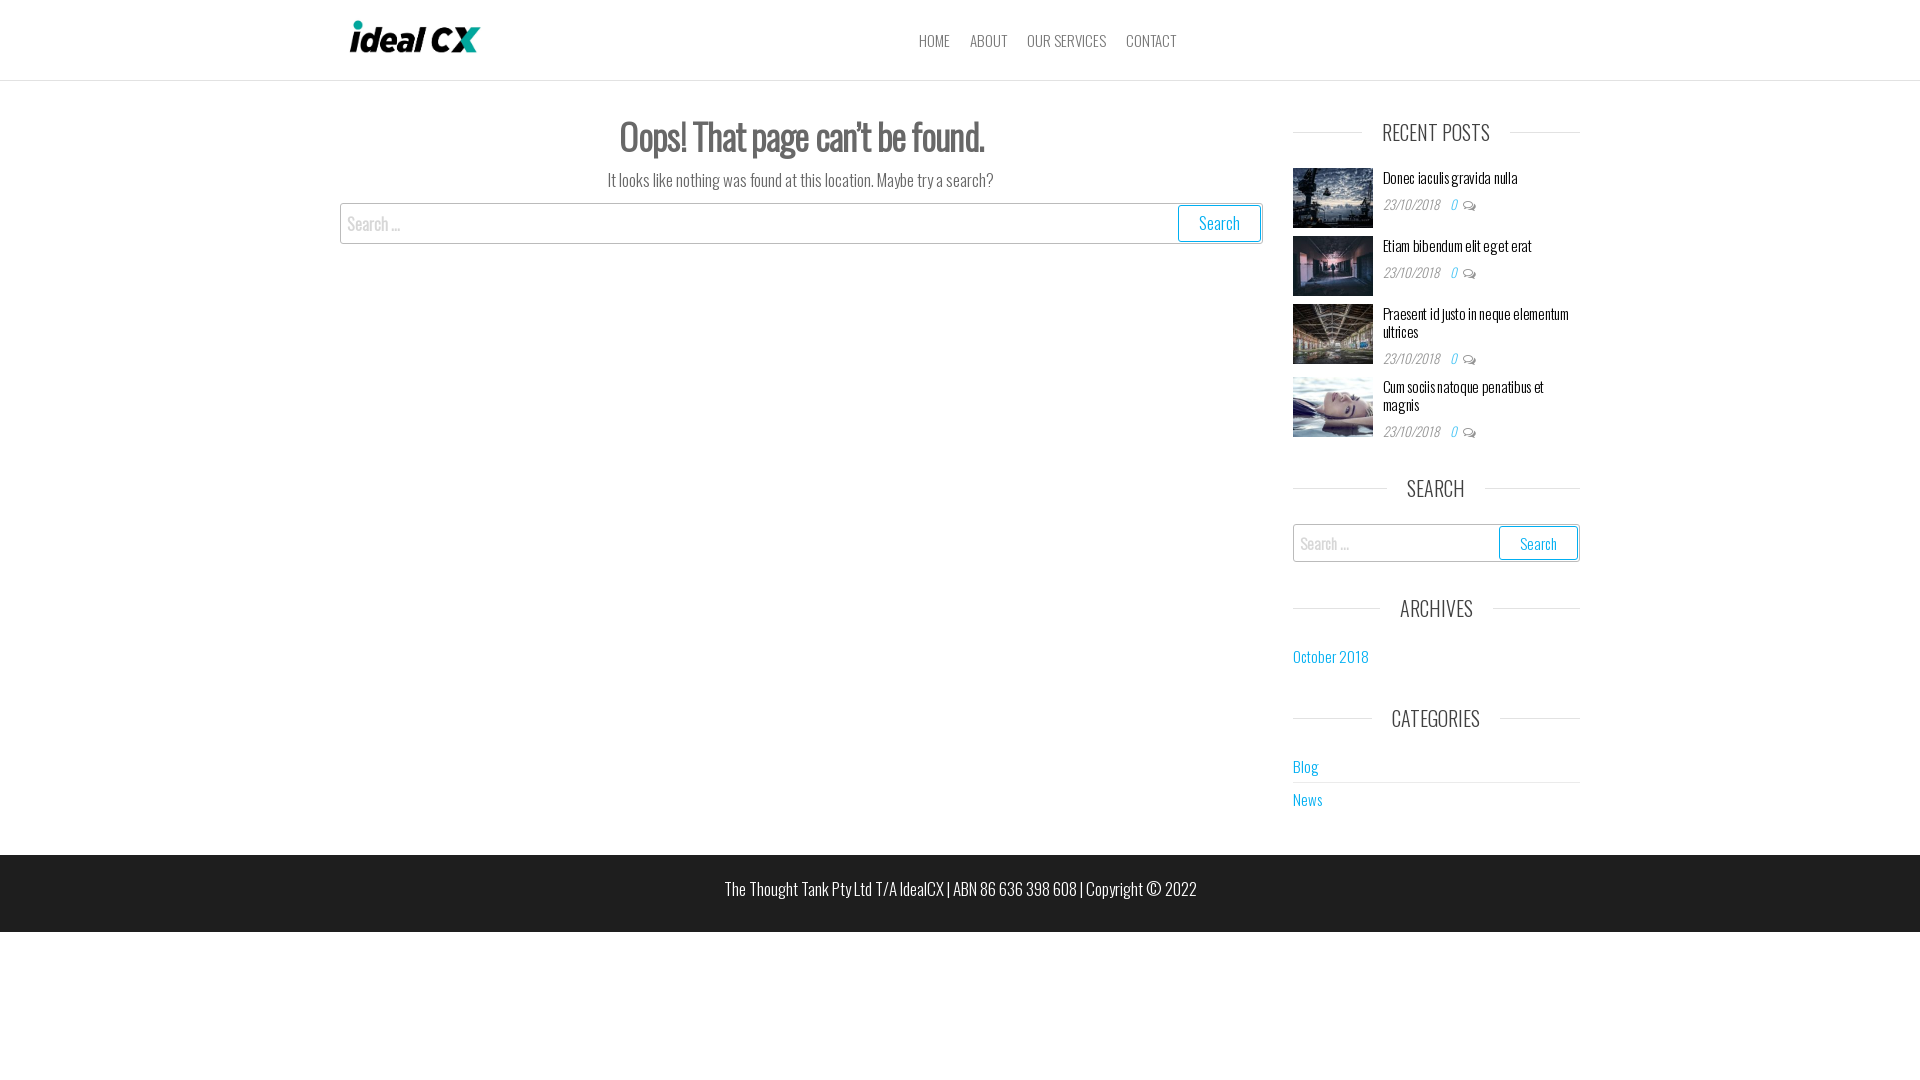 This screenshot has height=1080, width=1920. I want to click on Etiam bibendum elit eget erat, so click(1456, 245).